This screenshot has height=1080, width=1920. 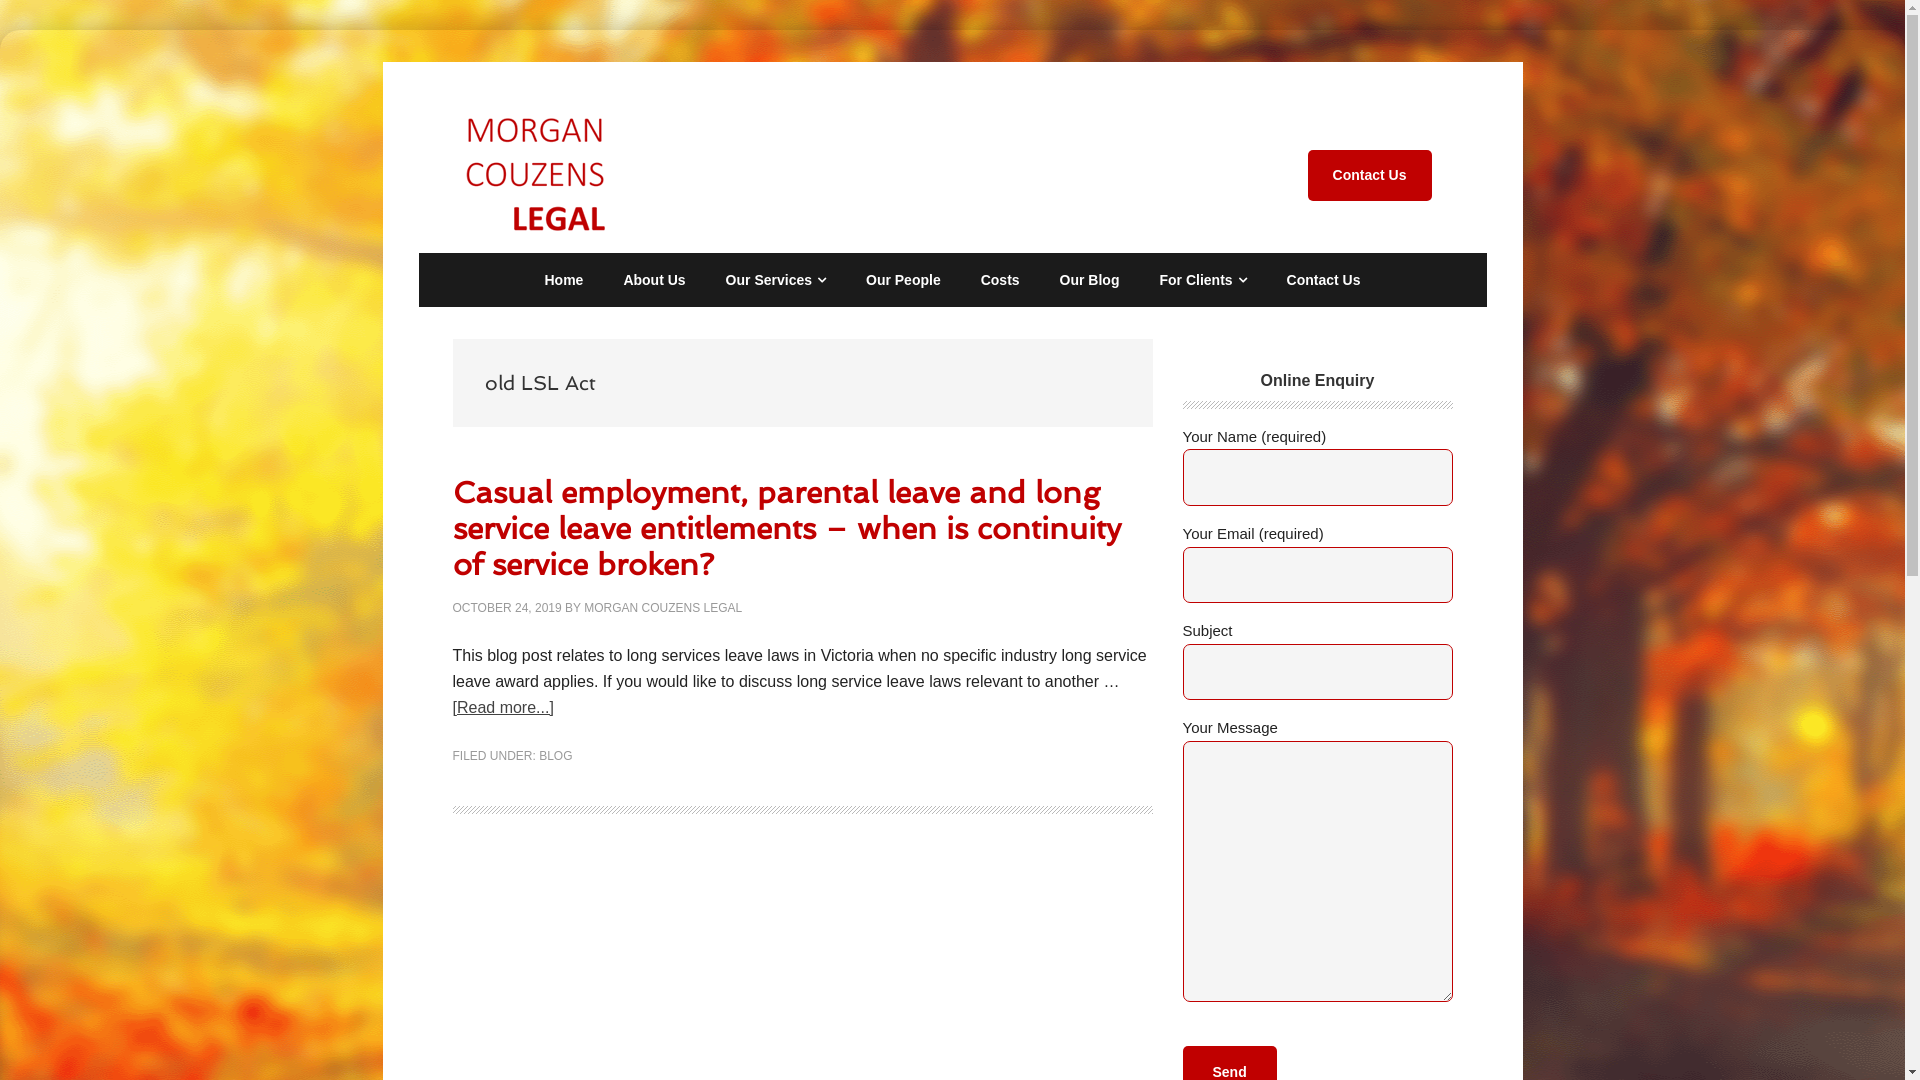 What do you see at coordinates (1370, 176) in the screenshot?
I see `Contact Us` at bounding box center [1370, 176].